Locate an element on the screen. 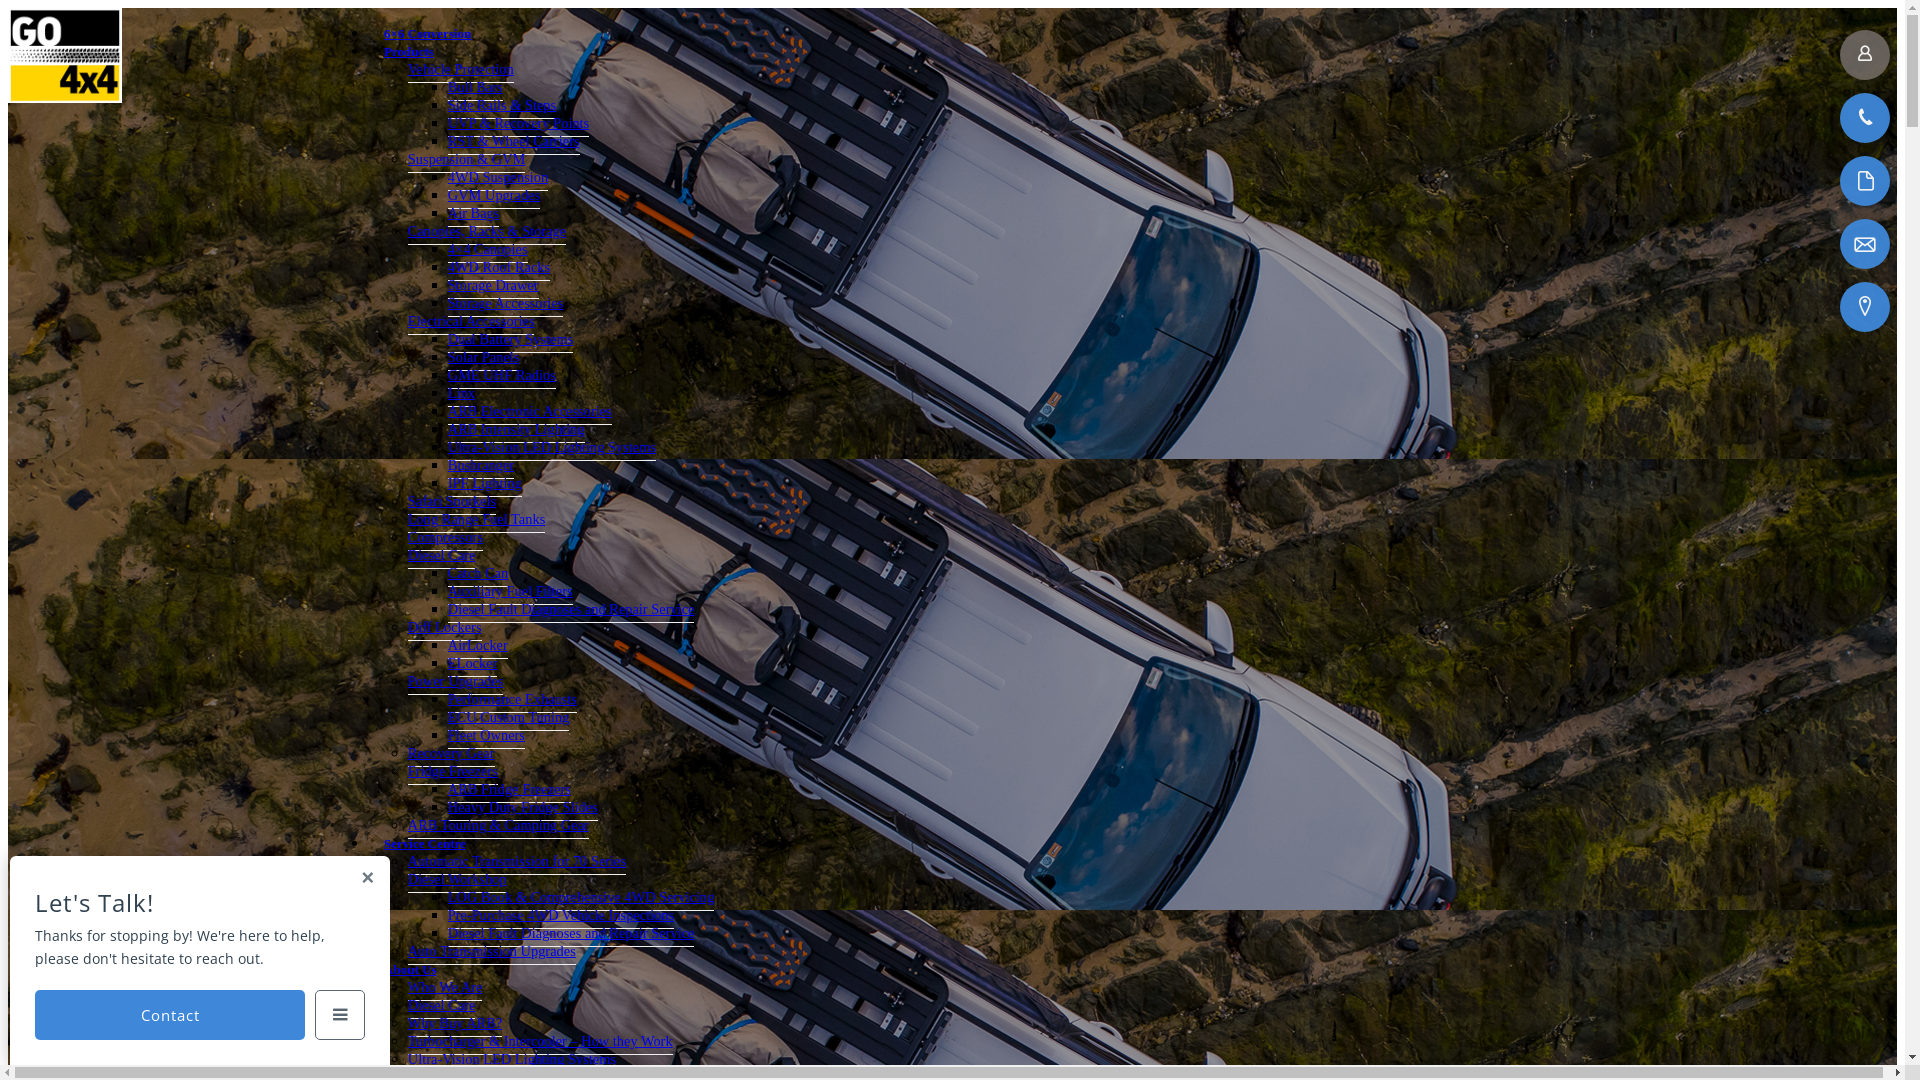 The height and width of the screenshot is (1080, 1920). Performance Exhausts is located at coordinates (512, 700).